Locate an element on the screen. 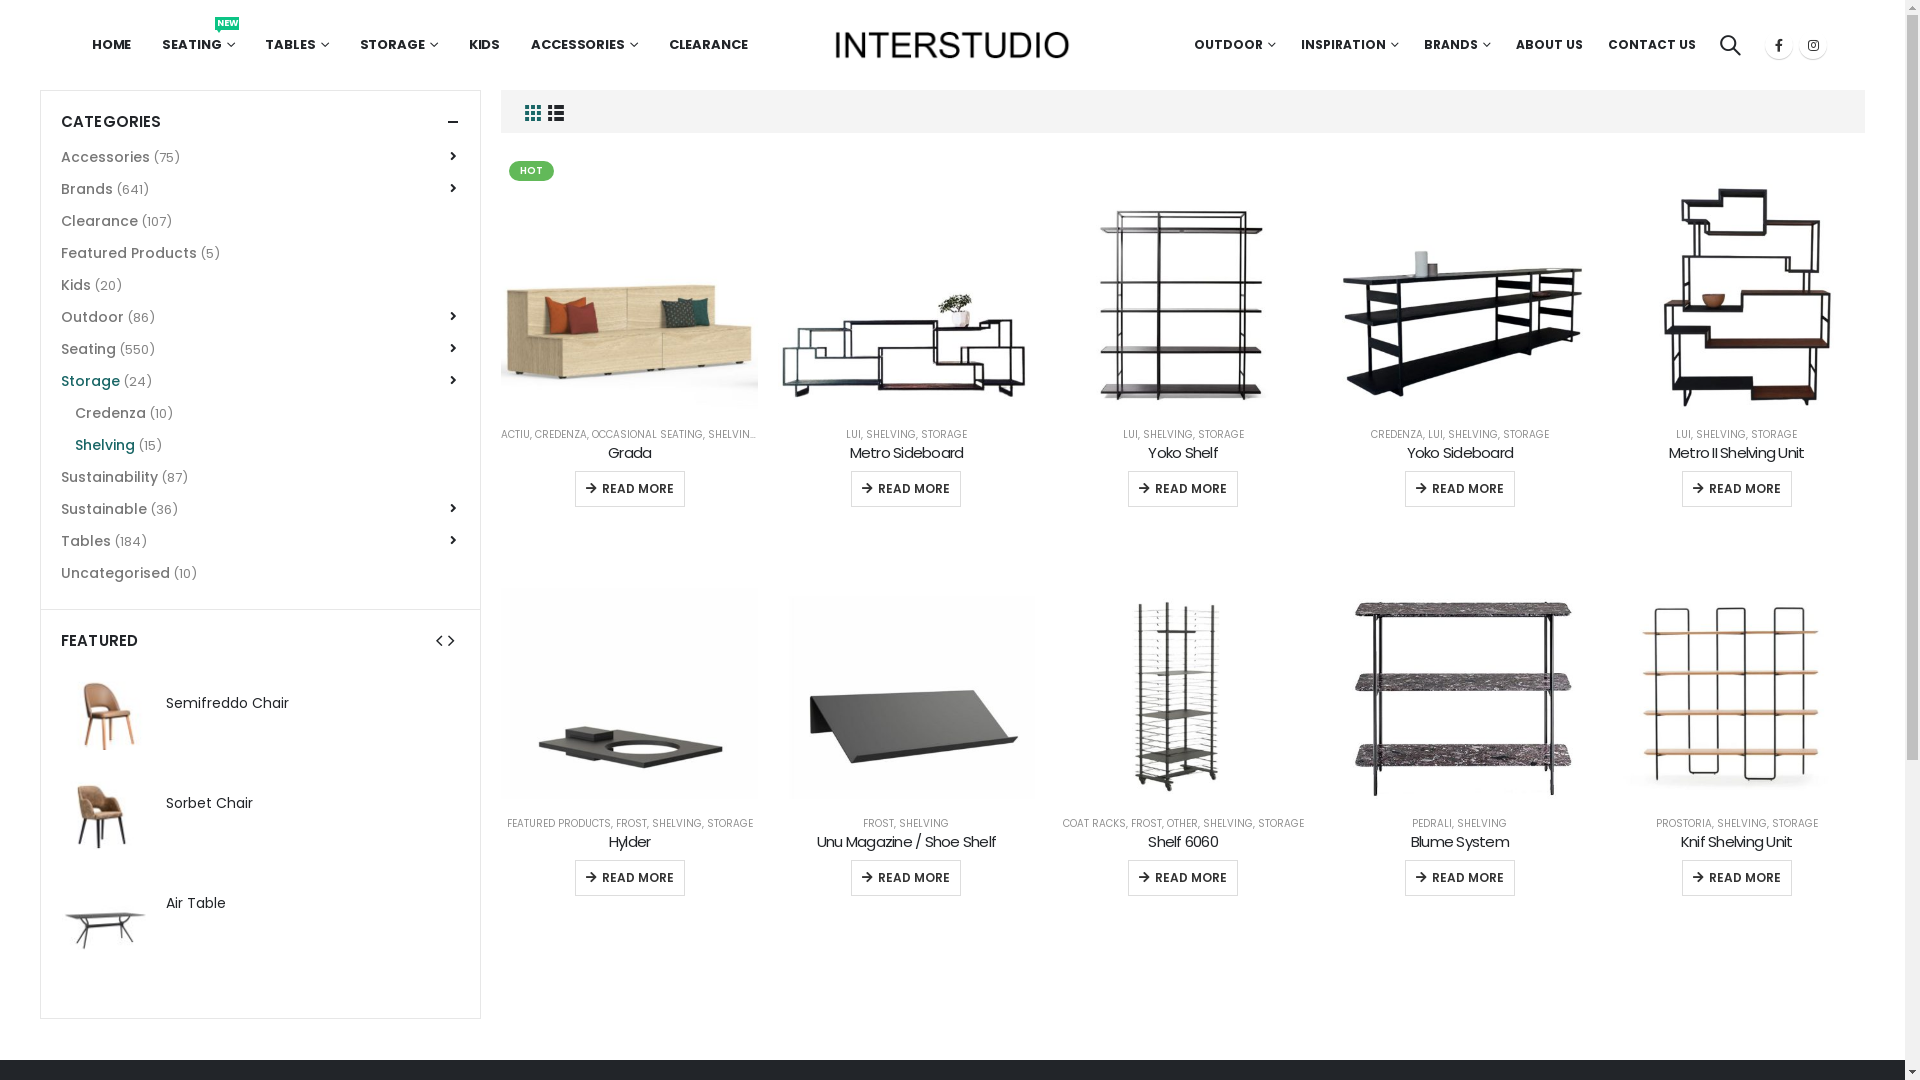 The height and width of the screenshot is (1080, 1920). SHELVING is located at coordinates (891, 434).